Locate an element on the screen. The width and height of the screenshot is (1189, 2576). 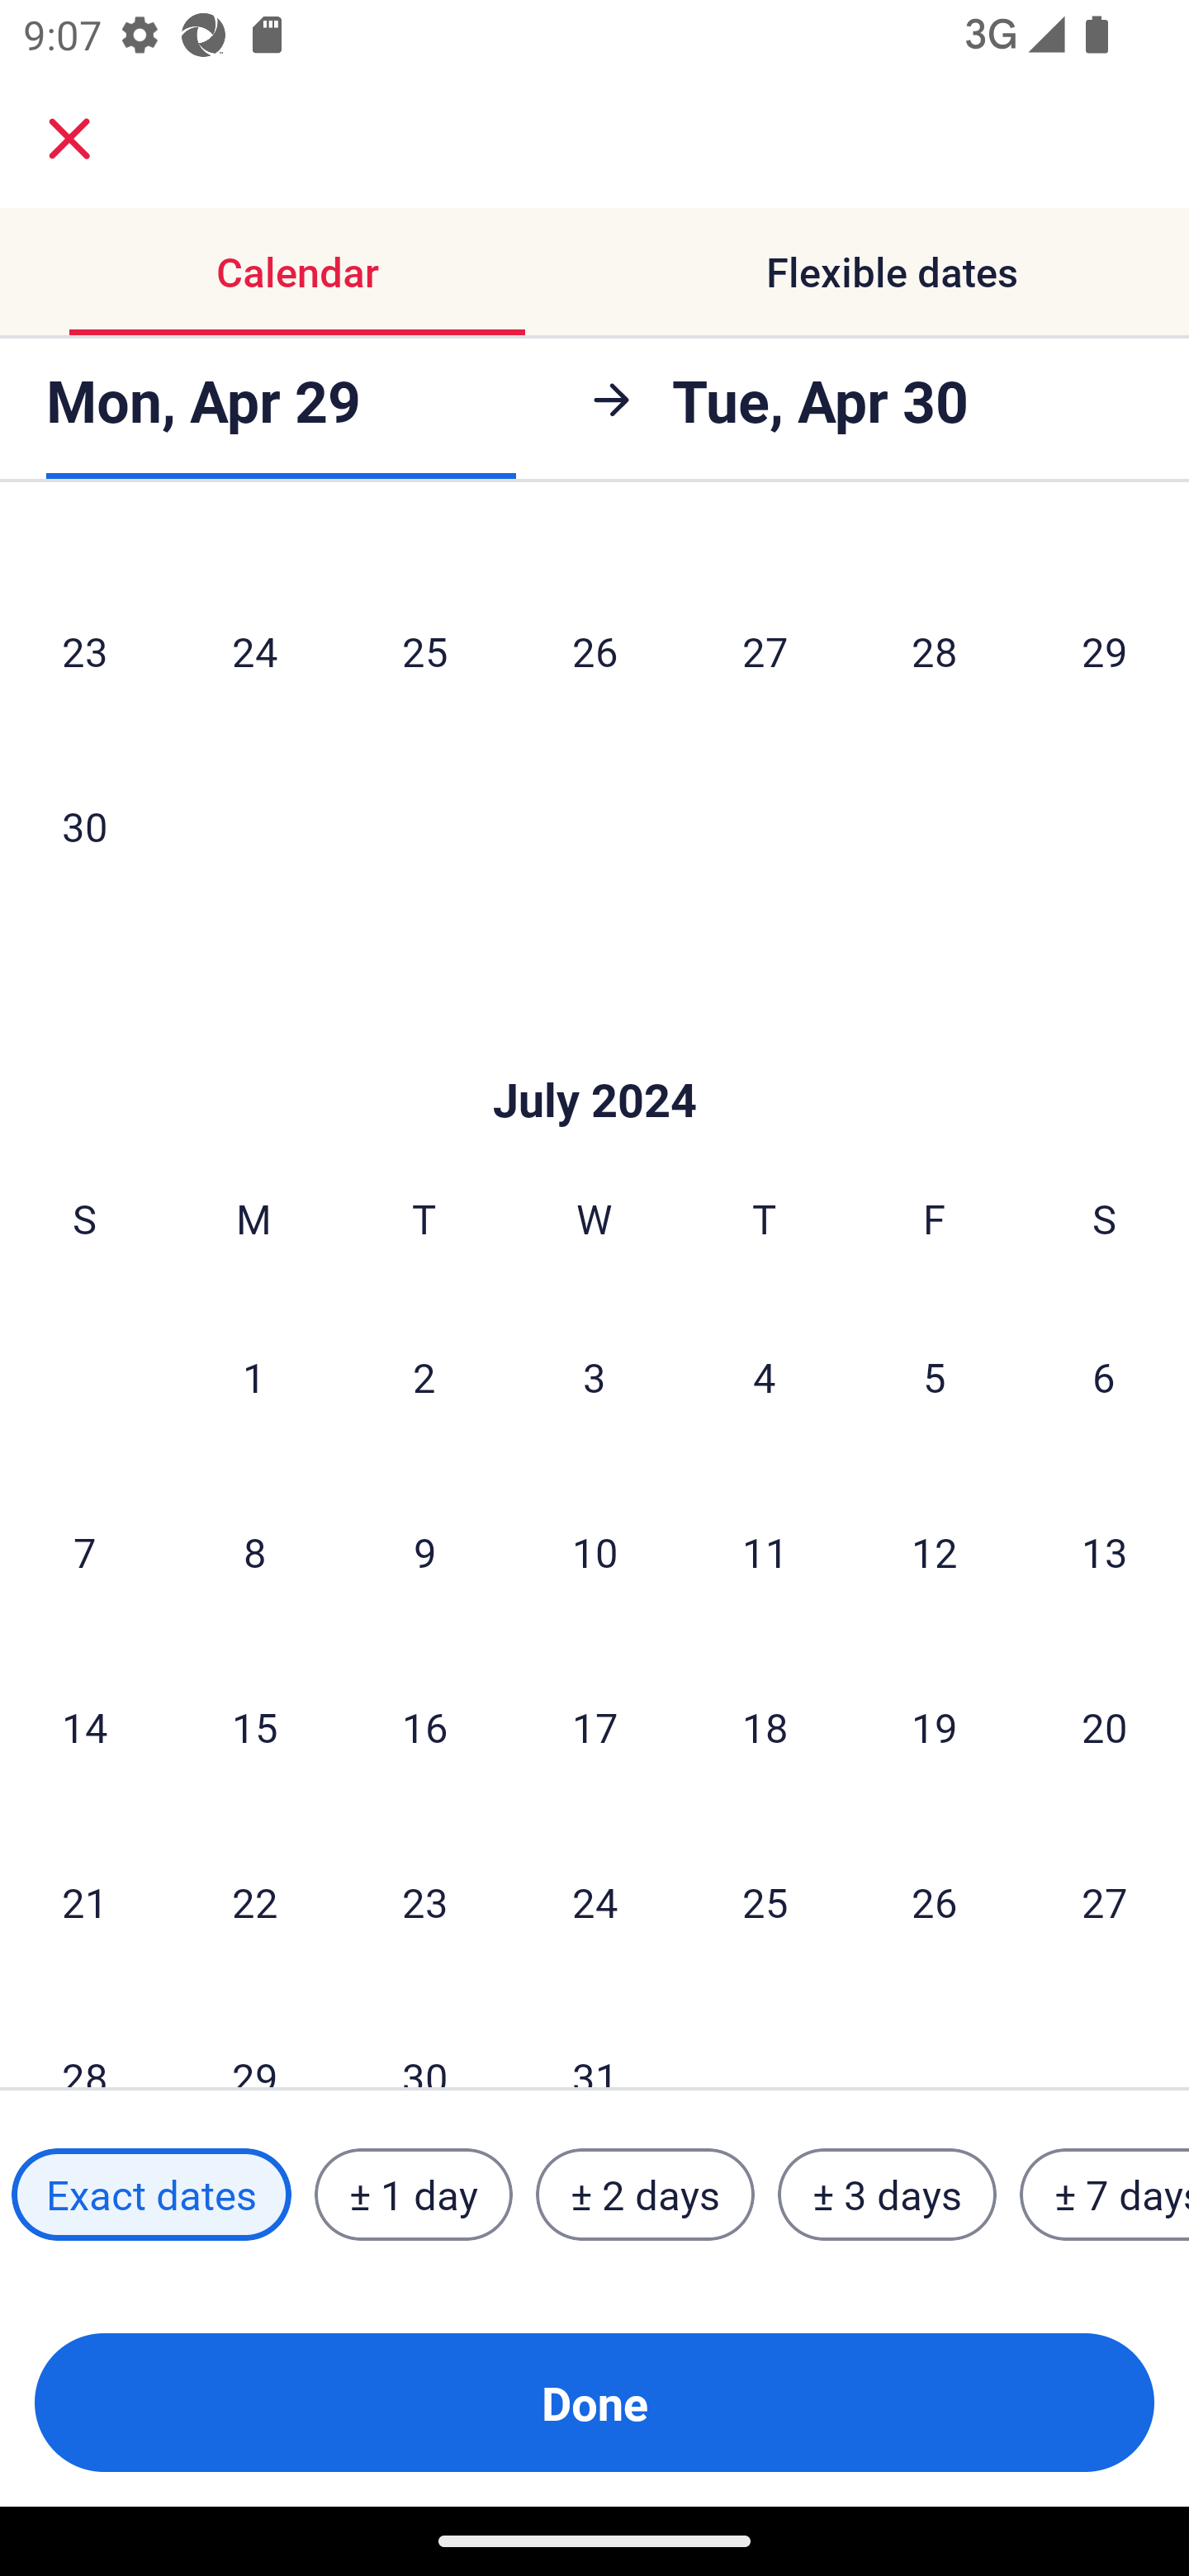
22 Monday, July 22, 2024 is located at coordinates (254, 1901).